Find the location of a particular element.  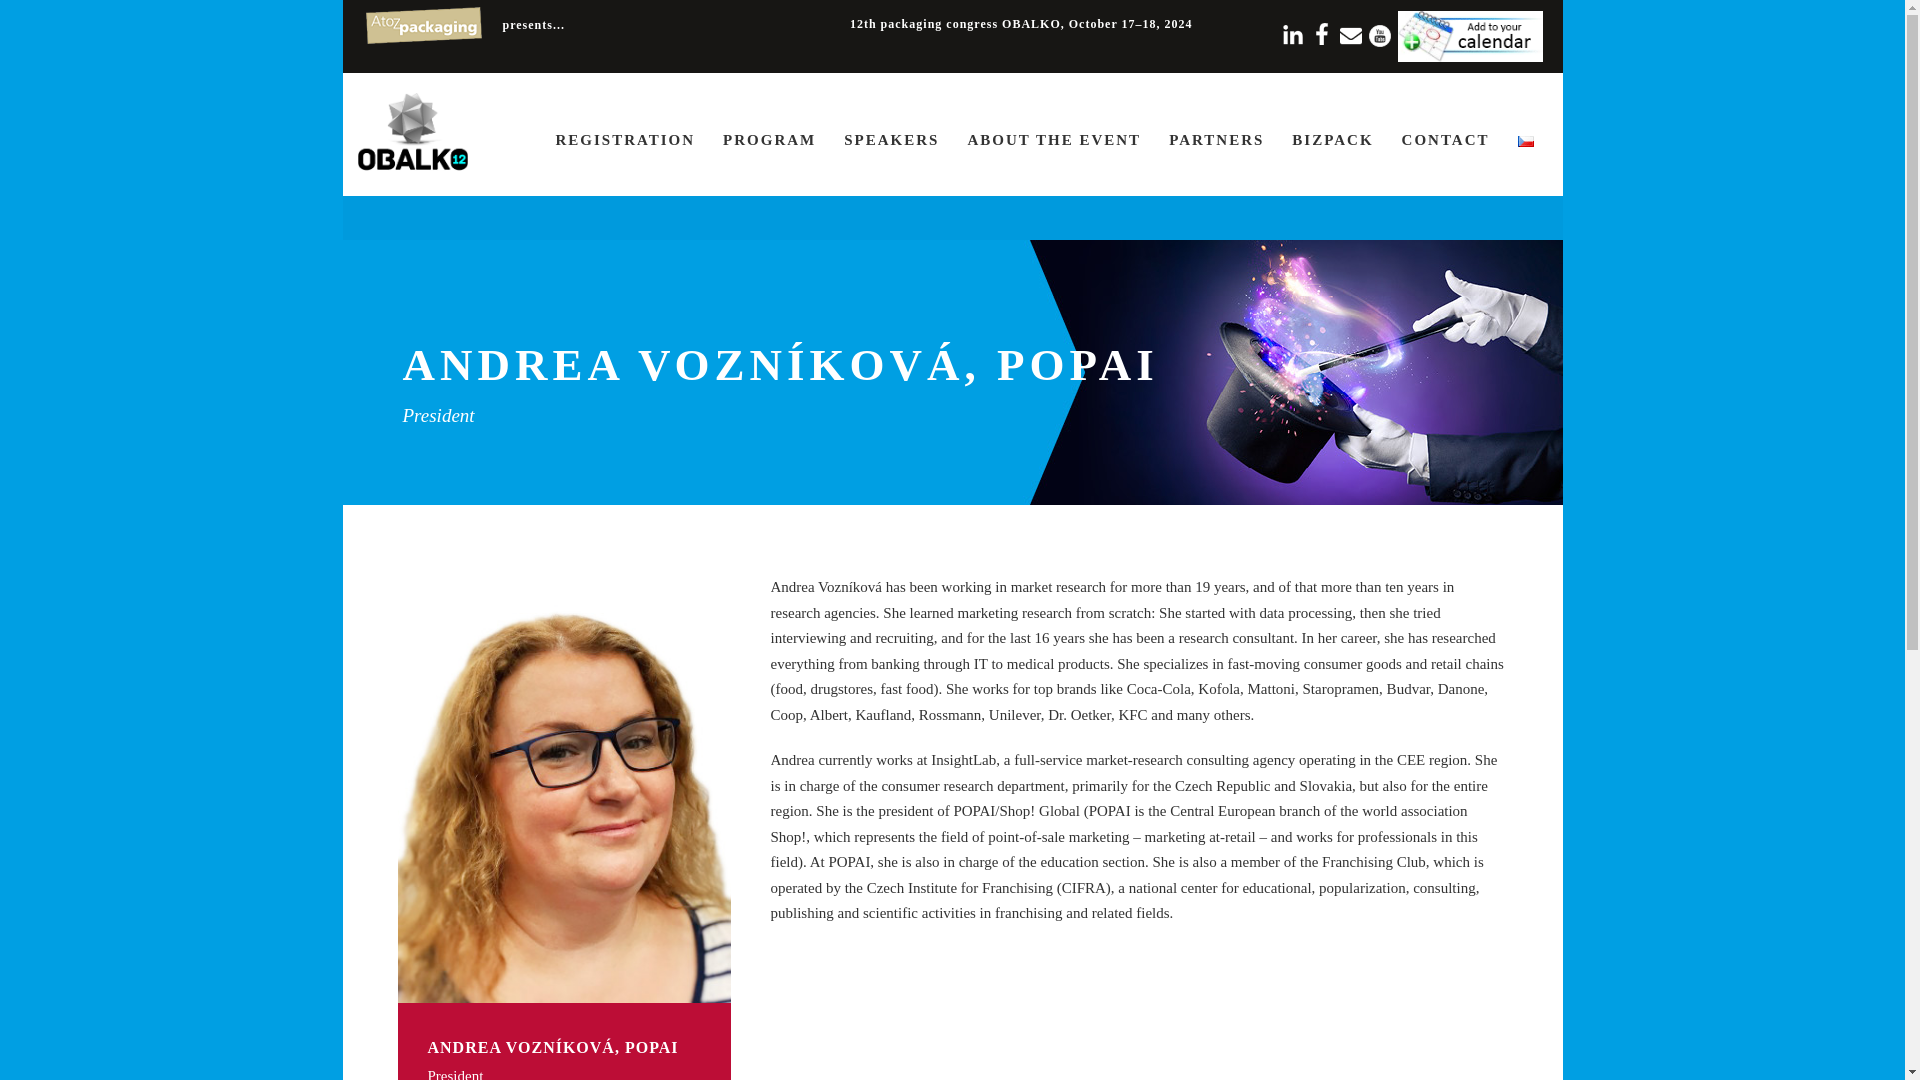

REGISTRATION is located at coordinates (626, 160).